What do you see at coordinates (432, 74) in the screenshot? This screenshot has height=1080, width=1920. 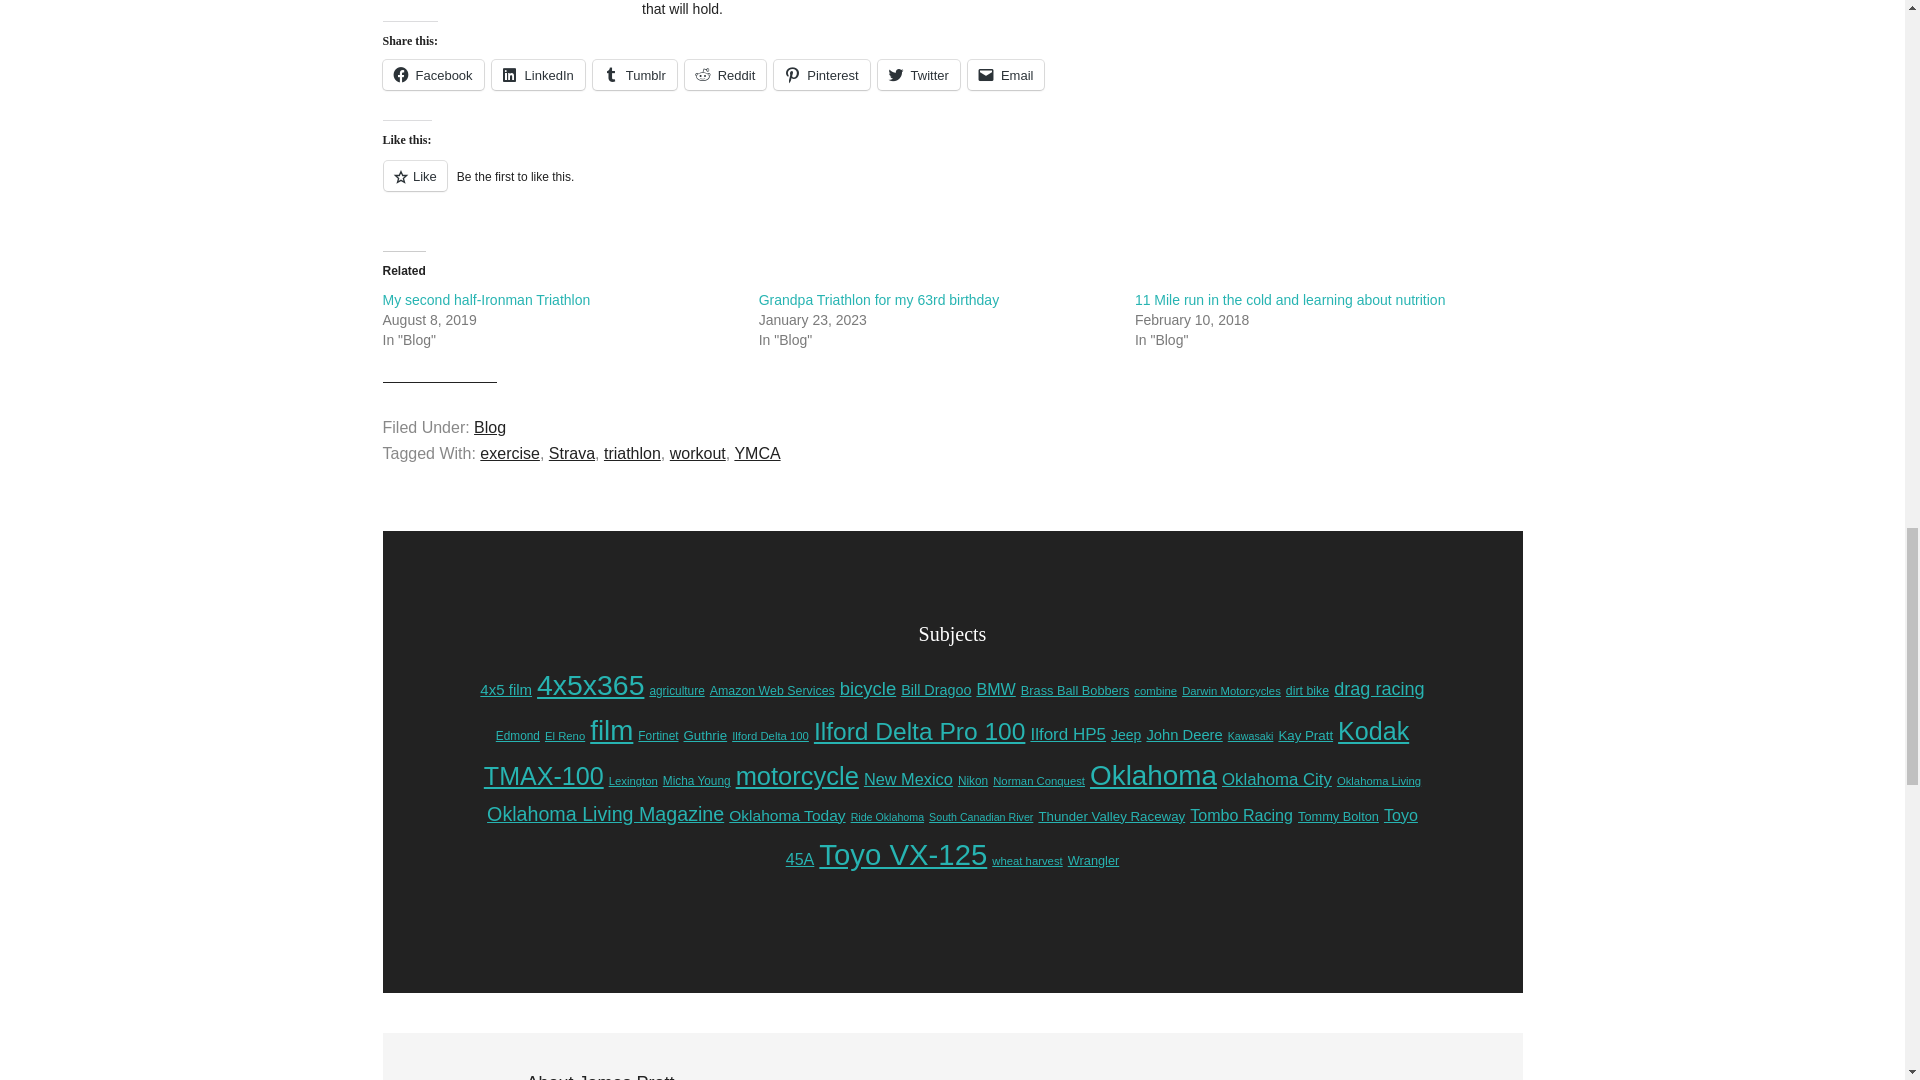 I see `Click to share on Facebook` at bounding box center [432, 74].